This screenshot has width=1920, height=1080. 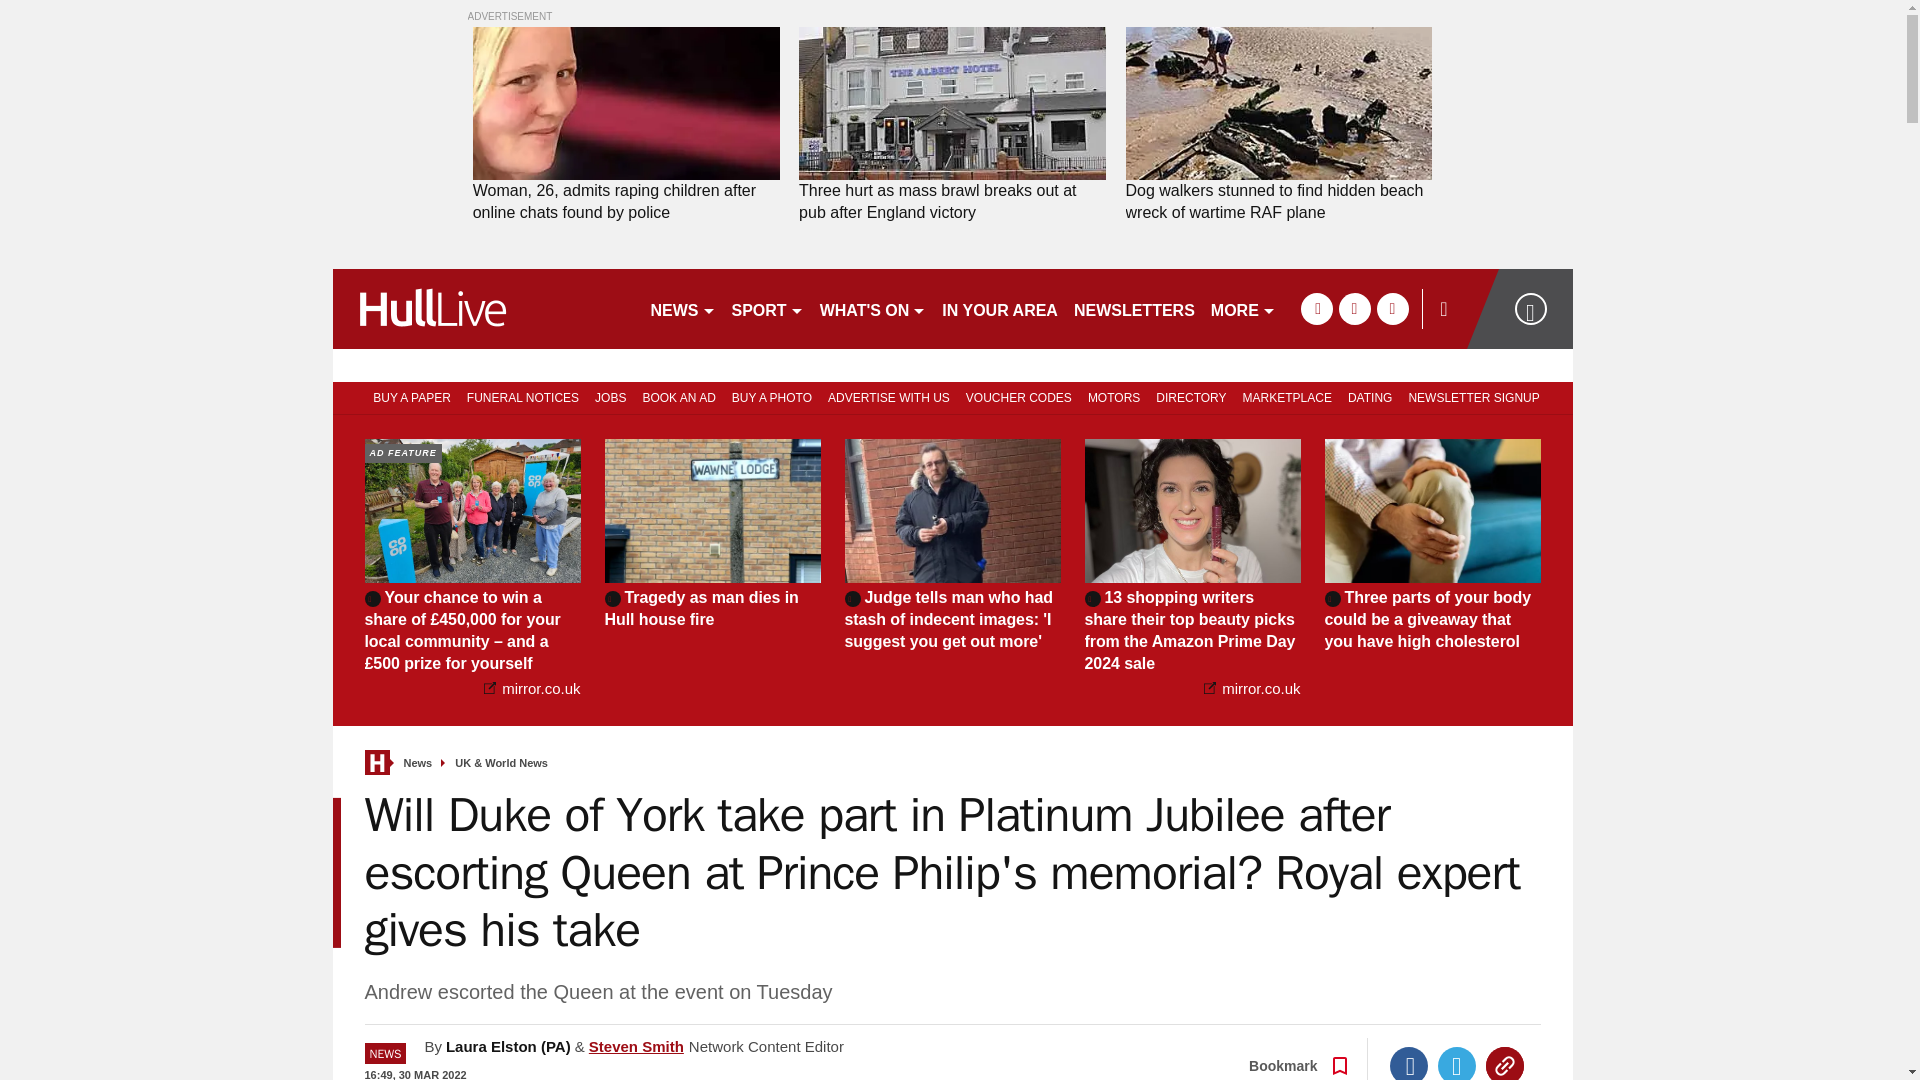 What do you see at coordinates (1409, 1063) in the screenshot?
I see `Facebook` at bounding box center [1409, 1063].